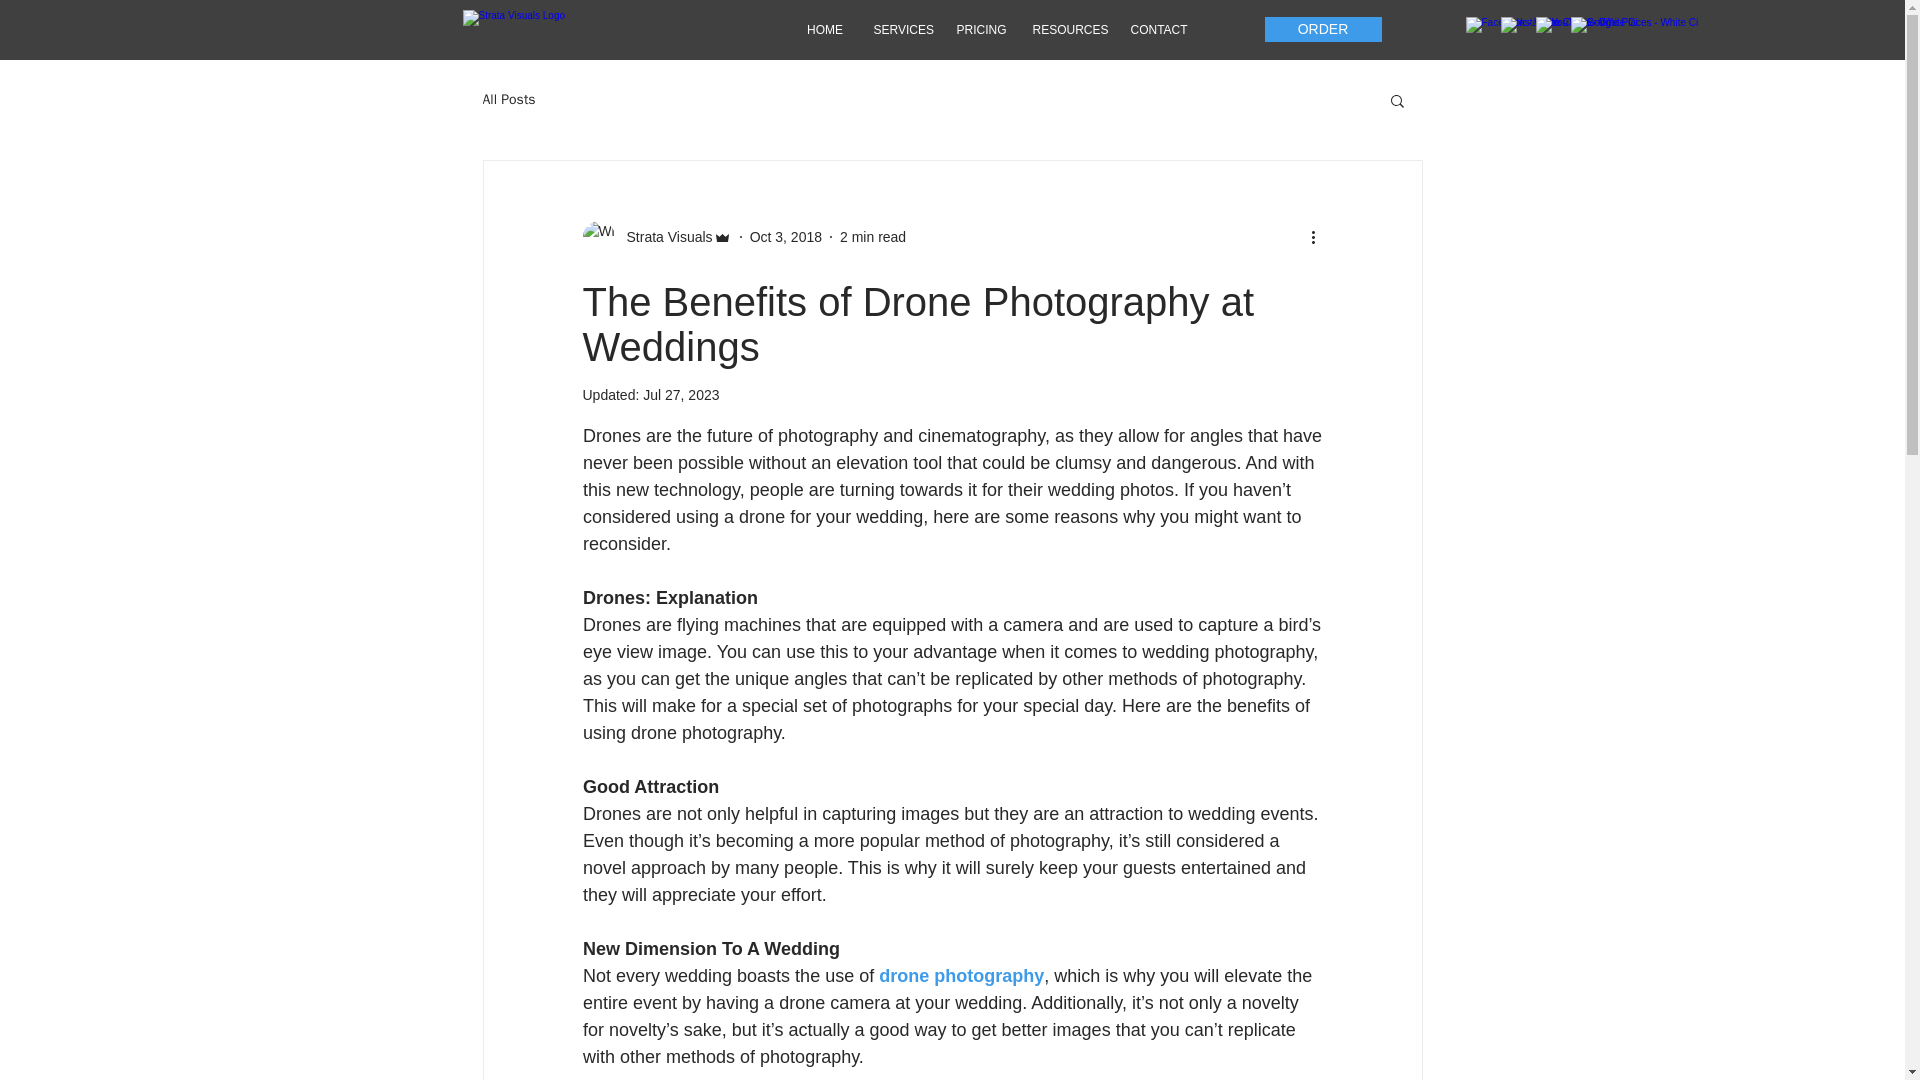 This screenshot has height=1080, width=1920. Describe the element at coordinates (962, 976) in the screenshot. I see `drone photography` at that location.